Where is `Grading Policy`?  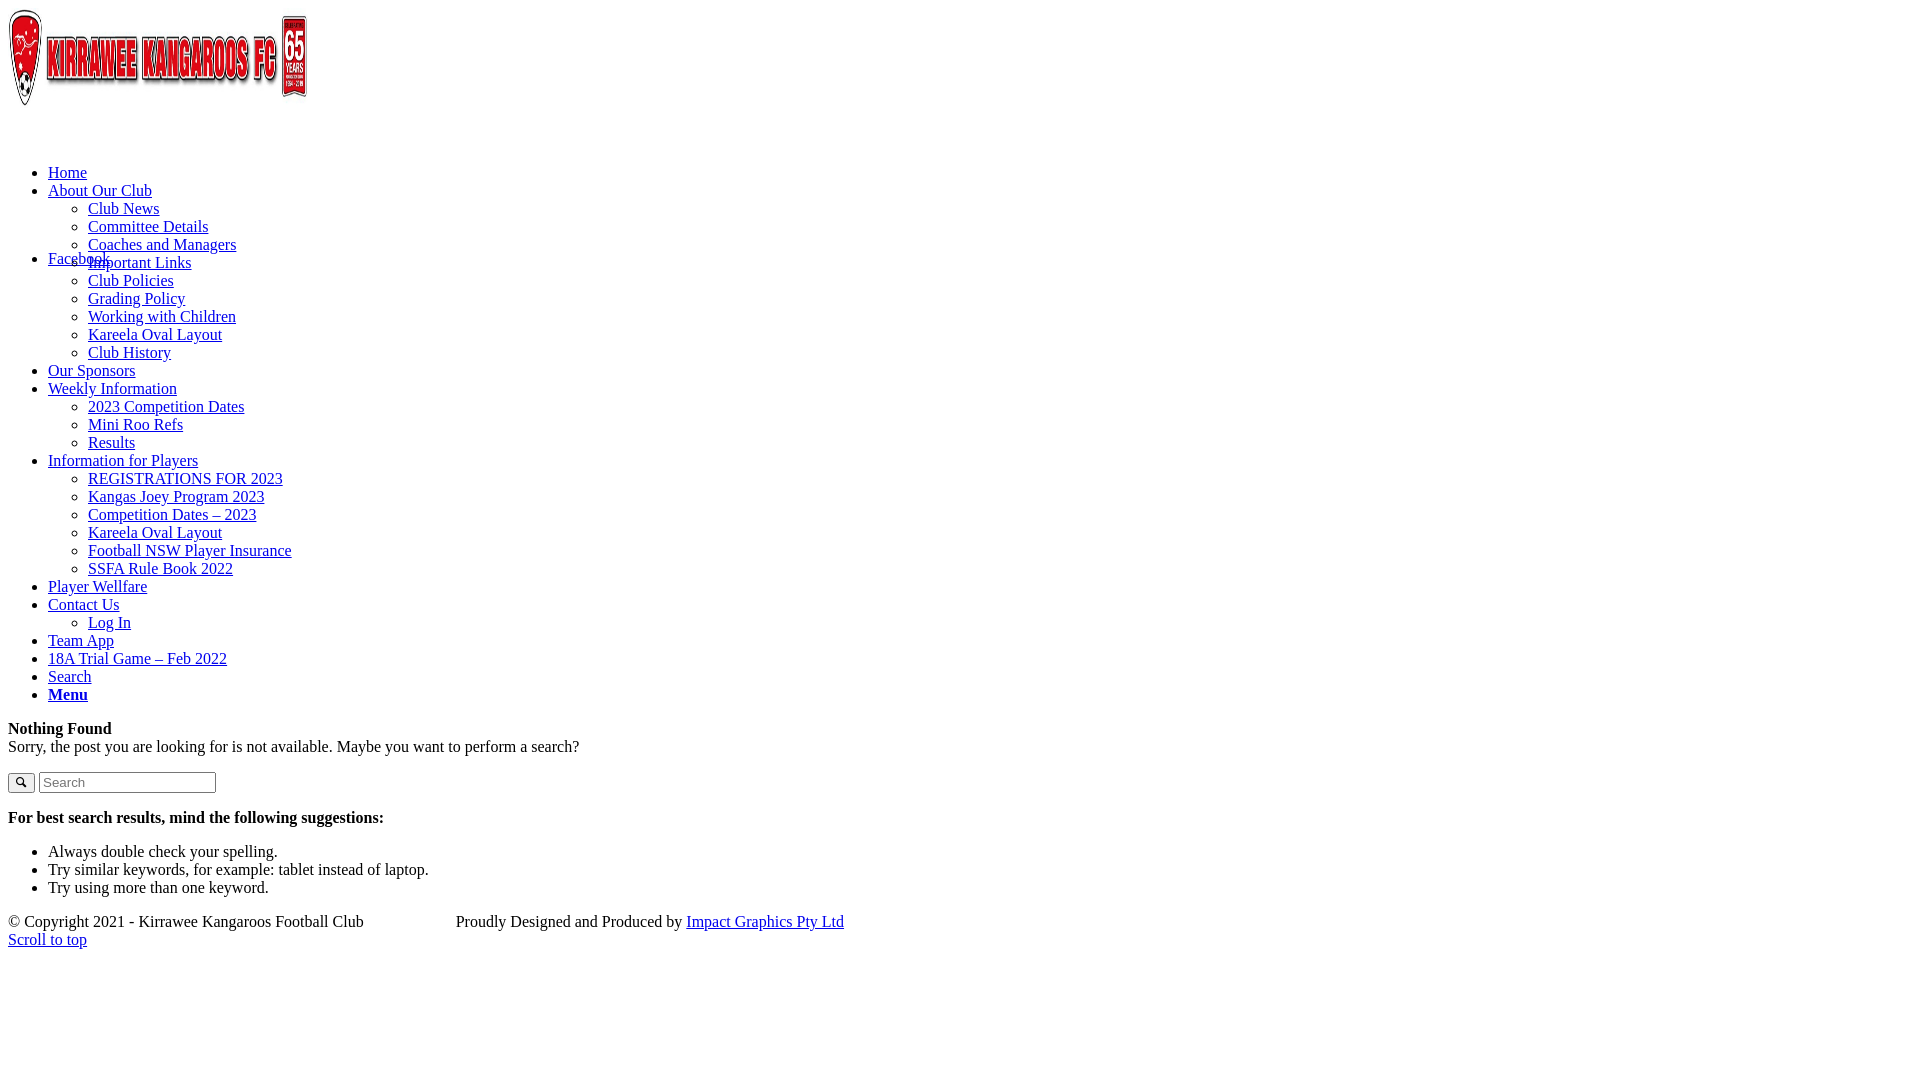
Grading Policy is located at coordinates (136, 298).